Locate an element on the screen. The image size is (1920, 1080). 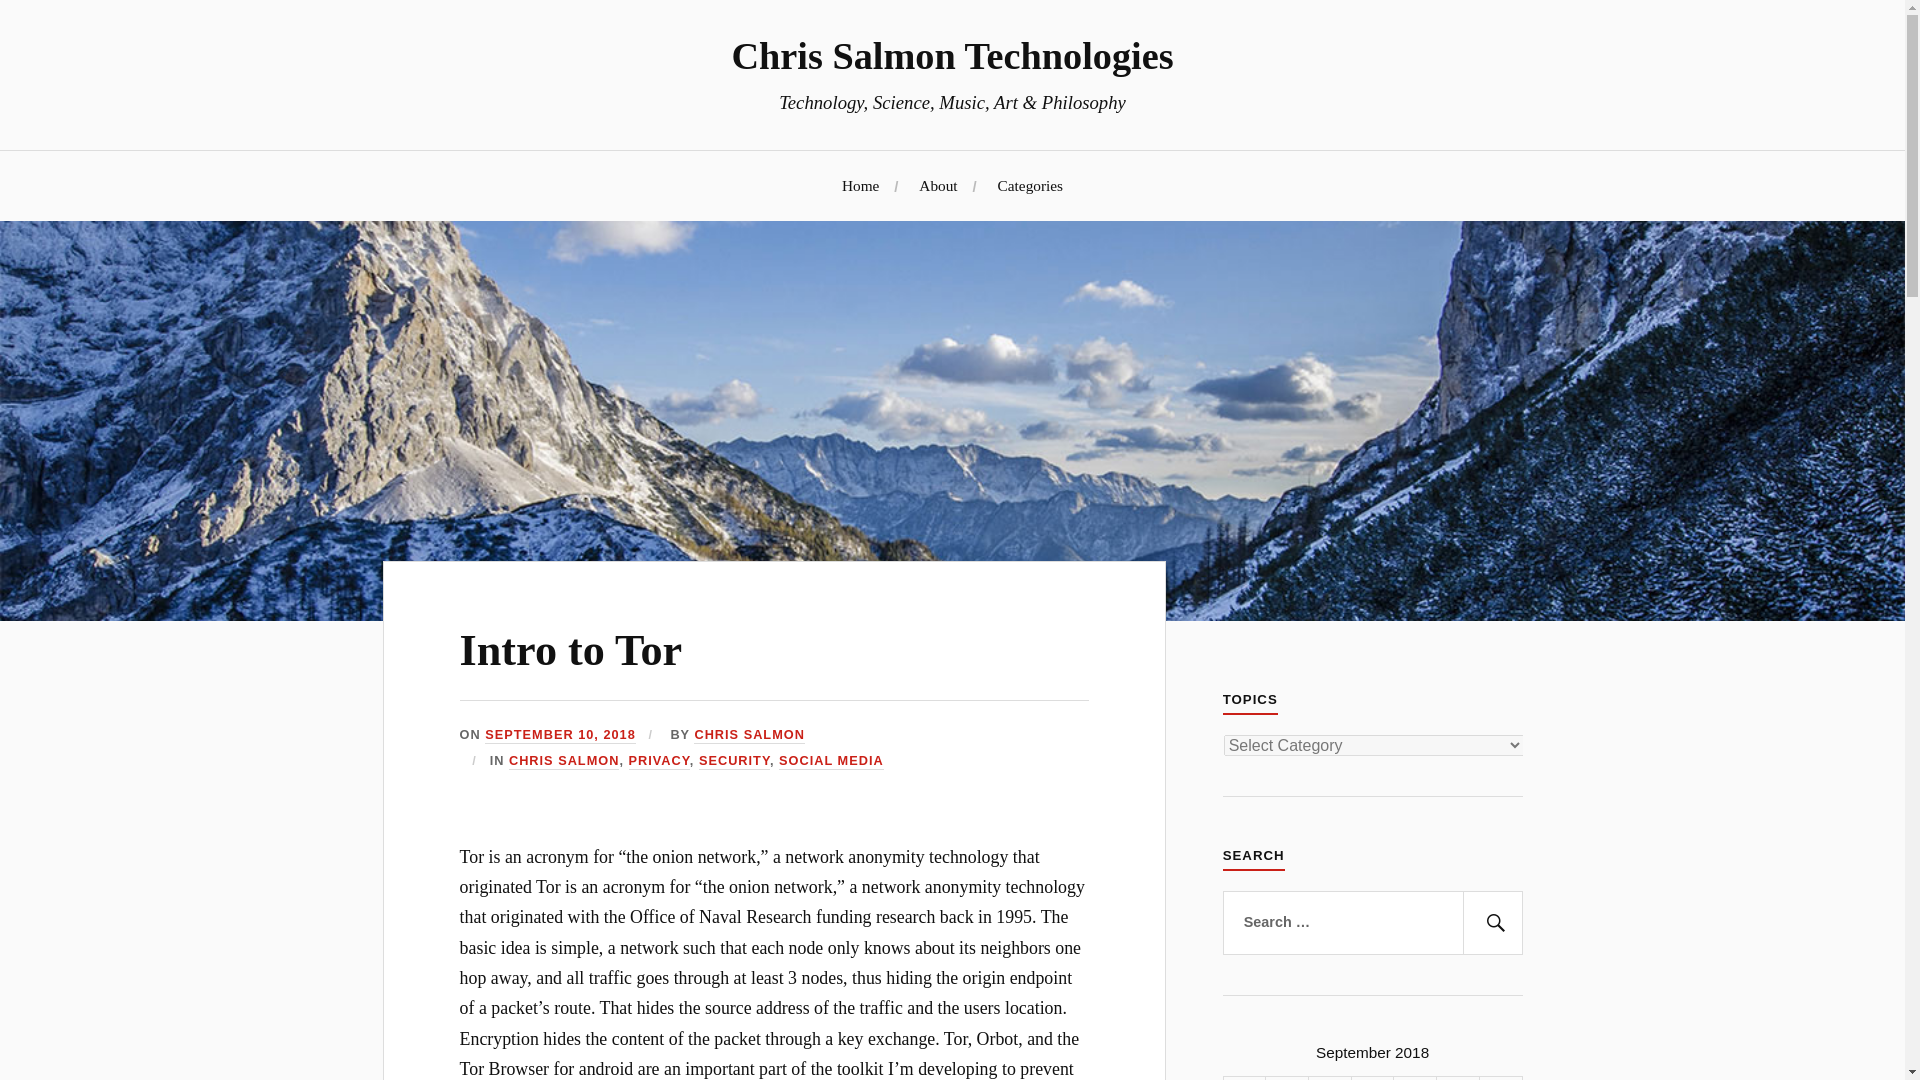
Search for: is located at coordinates (1372, 922).